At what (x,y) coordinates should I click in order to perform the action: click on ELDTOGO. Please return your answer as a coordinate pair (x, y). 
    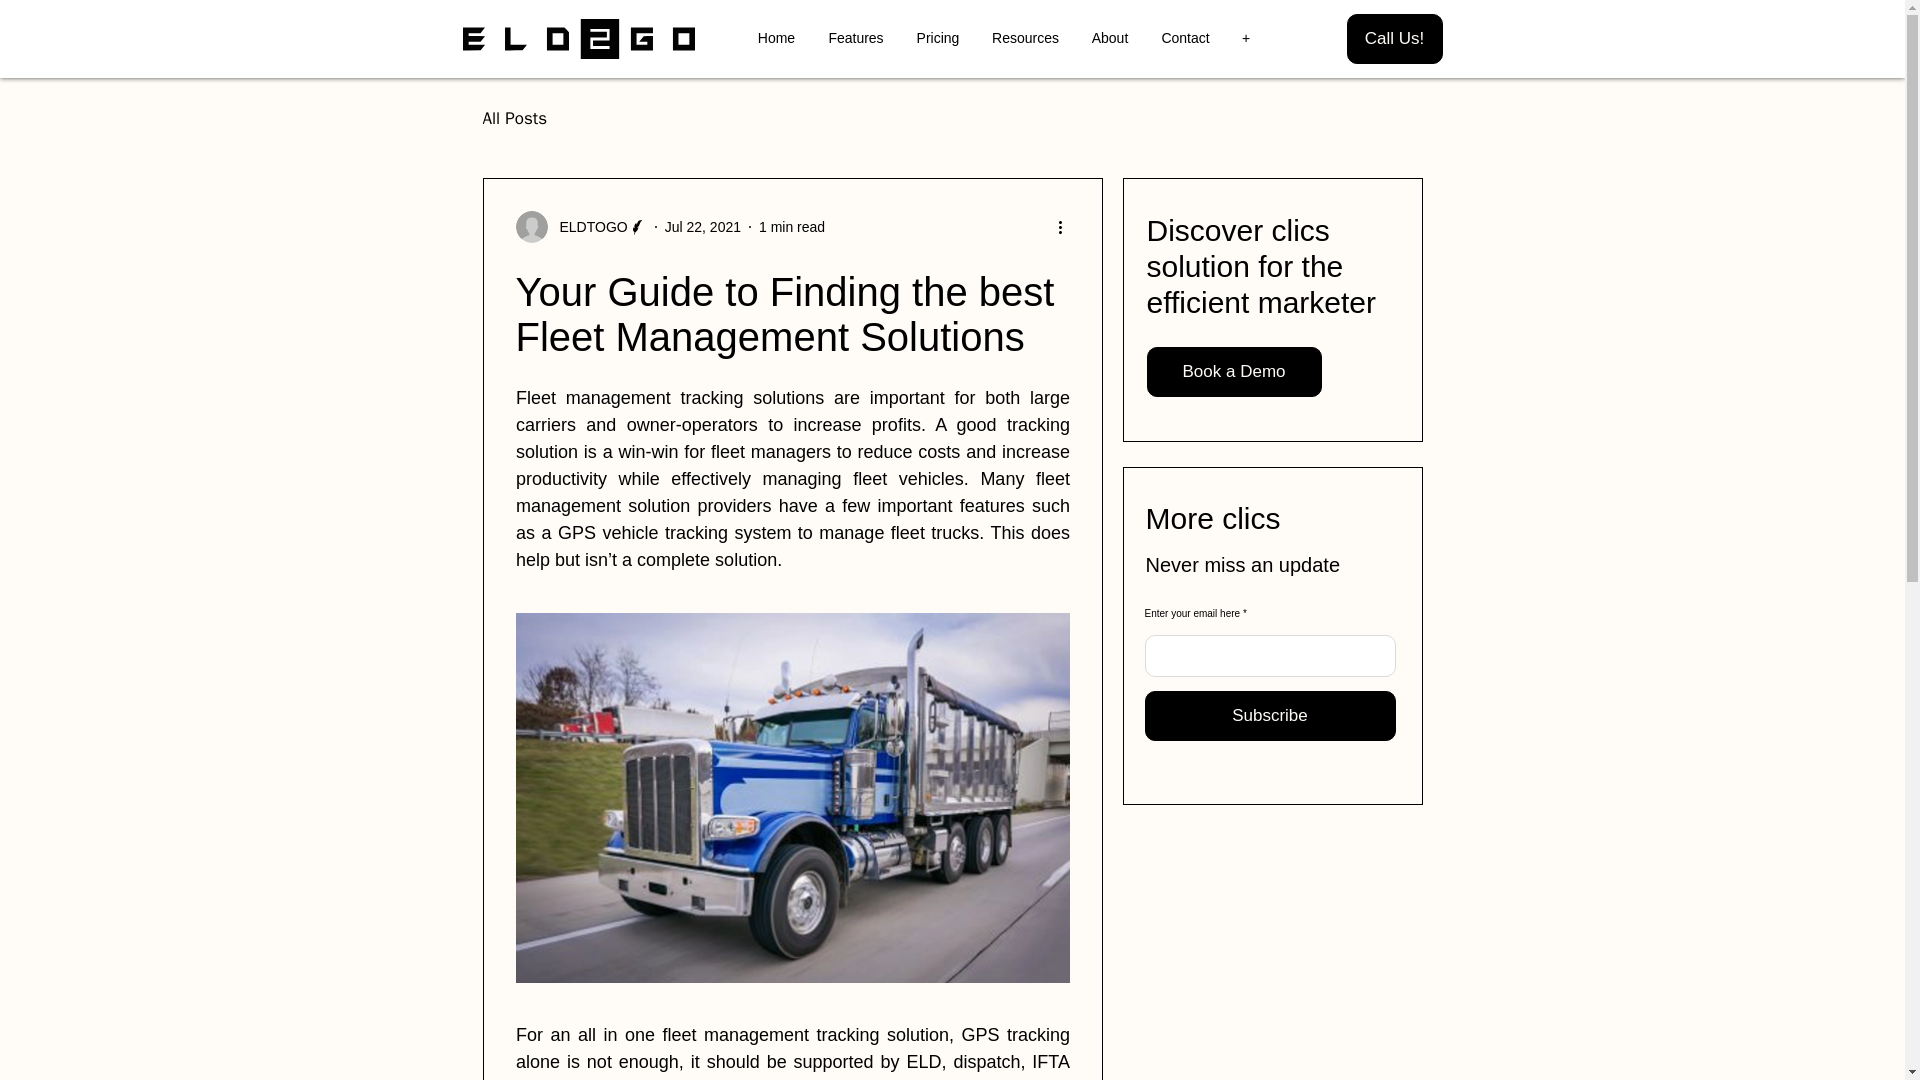
    Looking at the image, I should click on (587, 226).